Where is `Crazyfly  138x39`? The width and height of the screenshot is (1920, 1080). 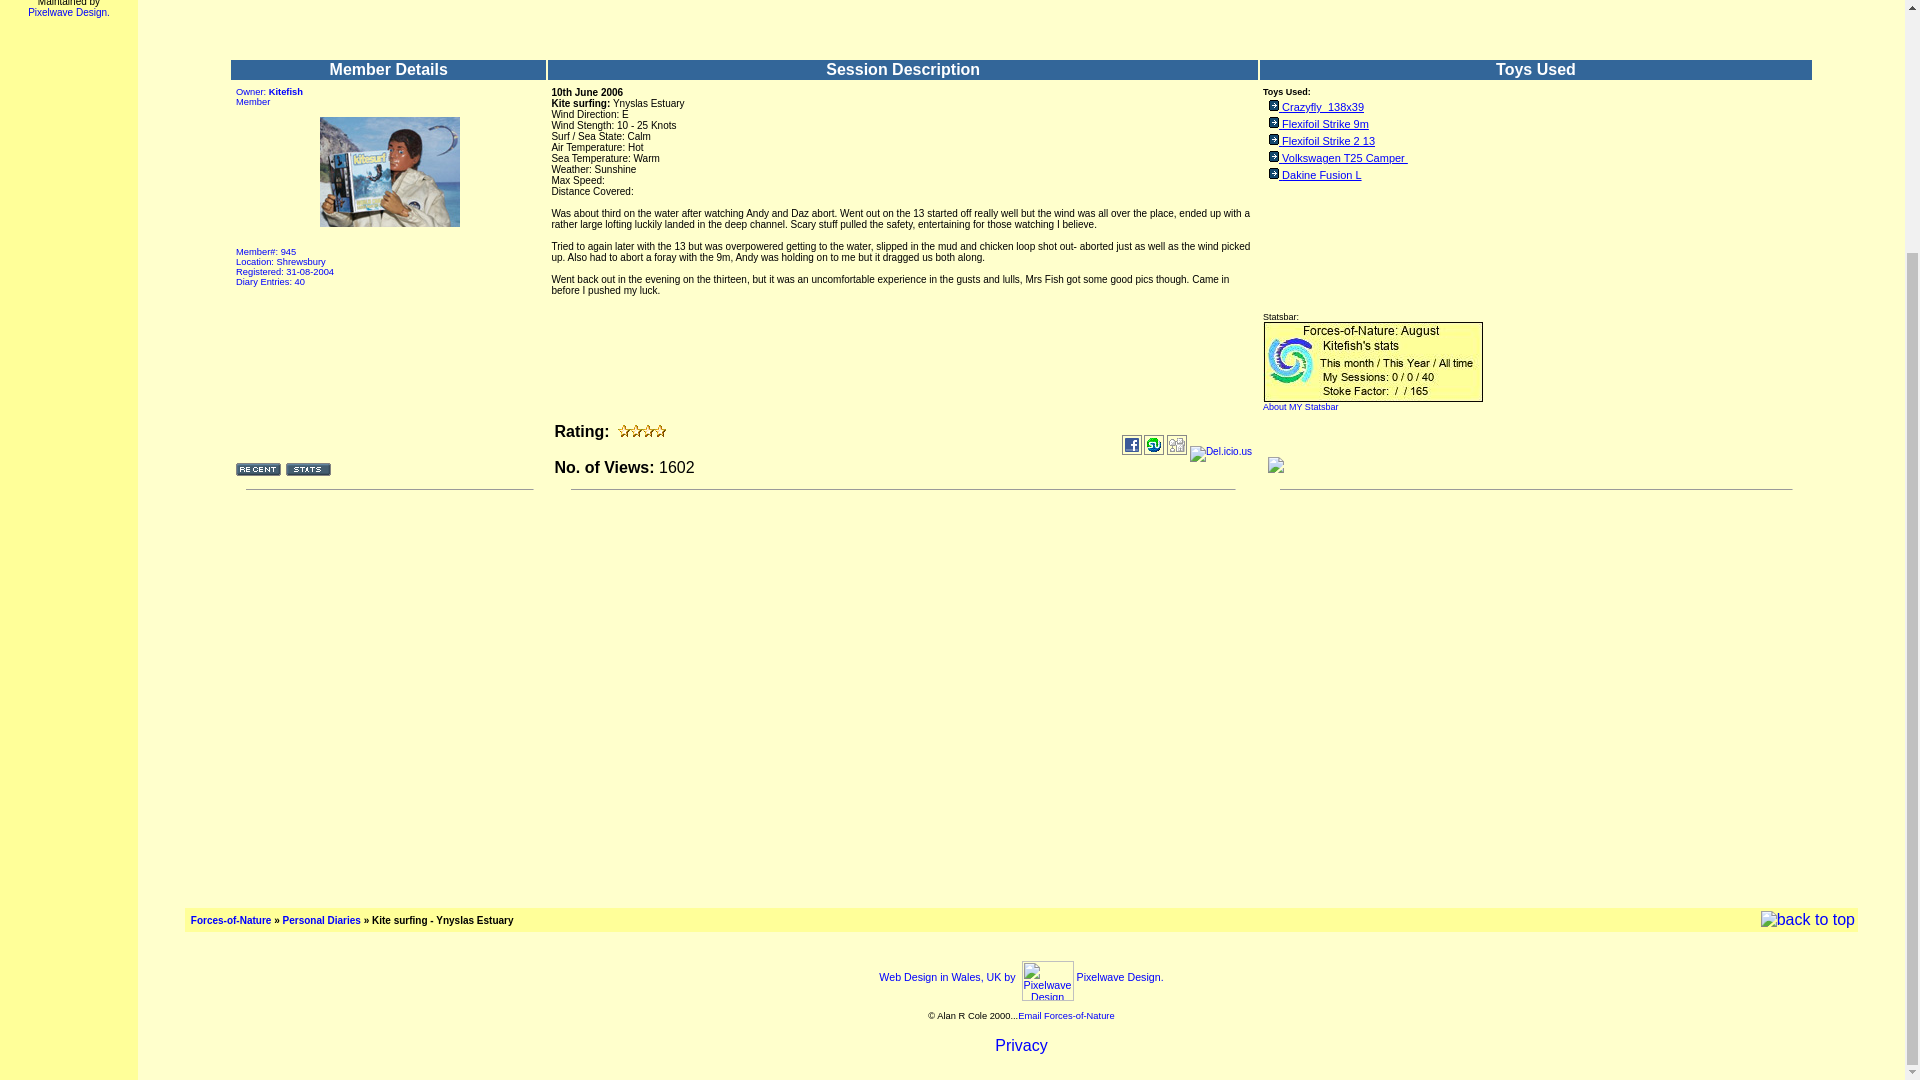
Crazyfly  138x39 is located at coordinates (1322, 107).